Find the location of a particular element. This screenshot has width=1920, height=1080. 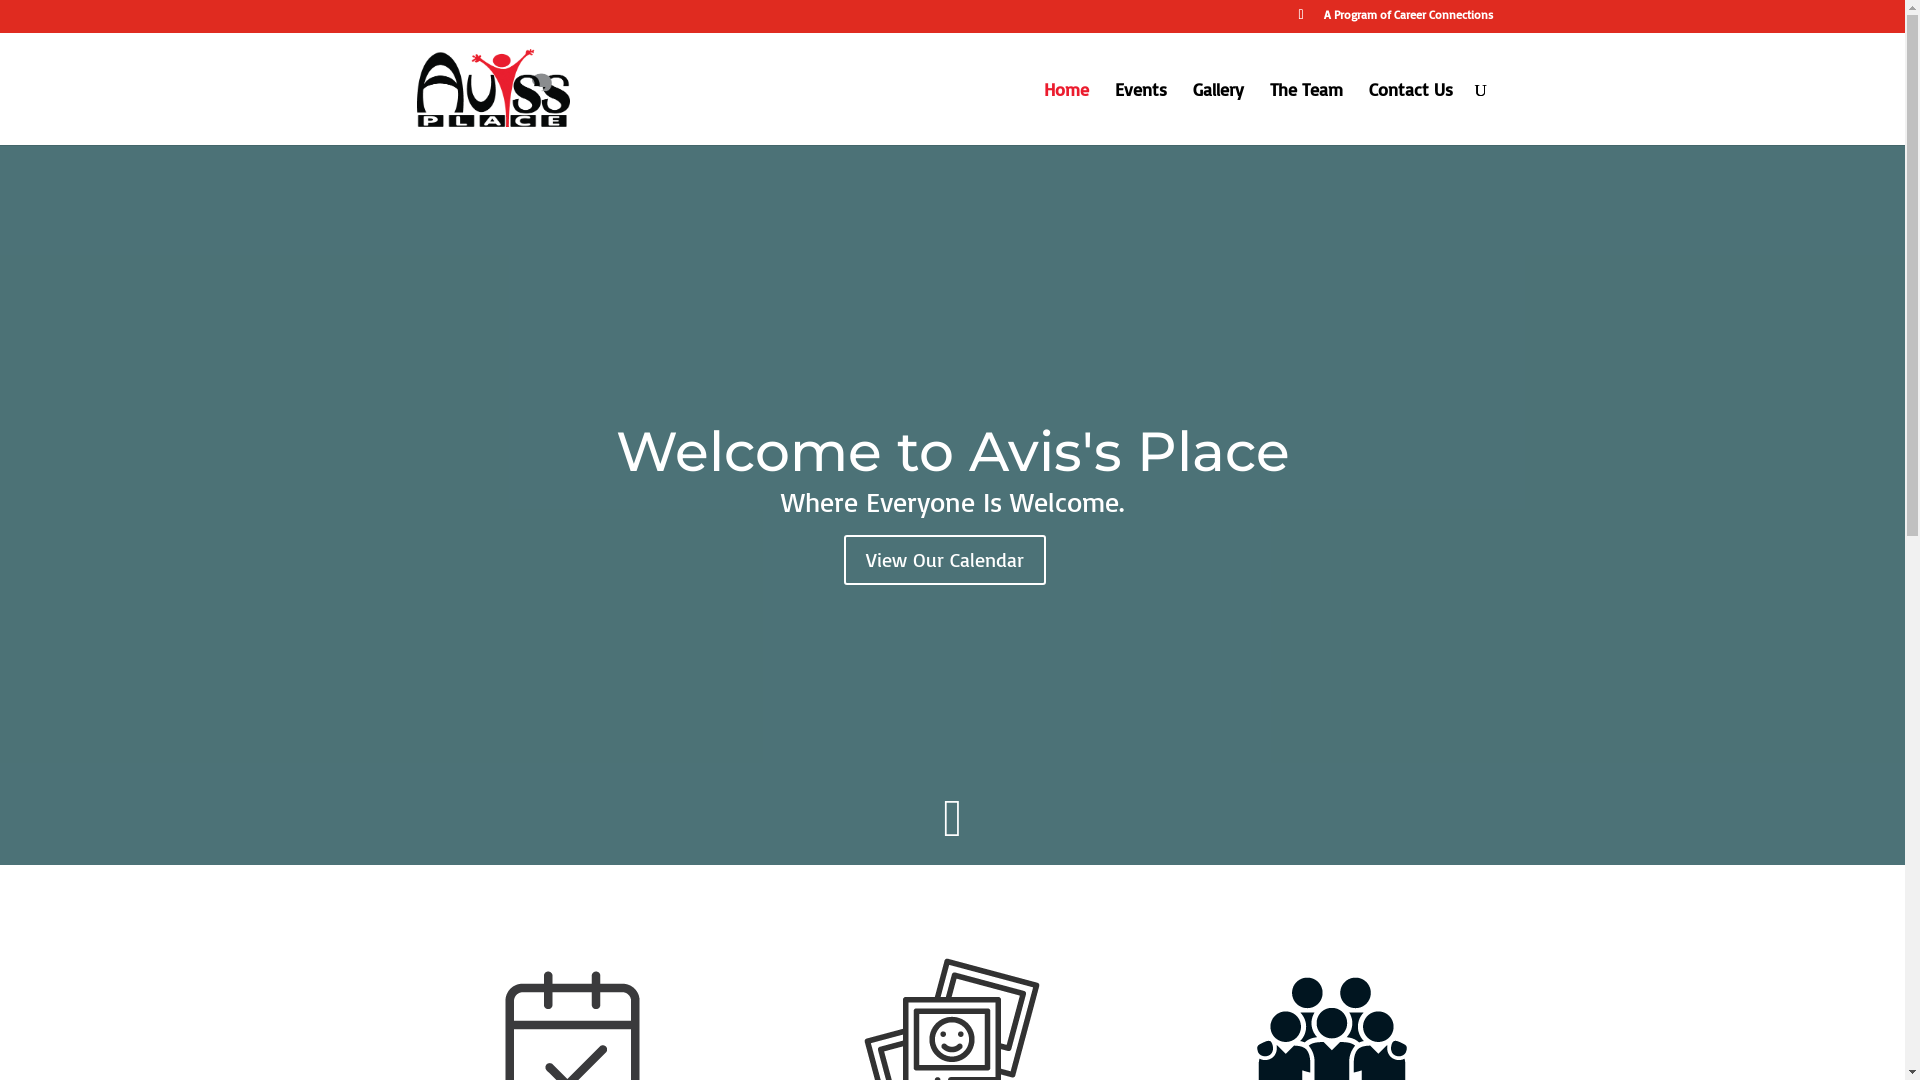

View Our Calendar is located at coordinates (945, 559).